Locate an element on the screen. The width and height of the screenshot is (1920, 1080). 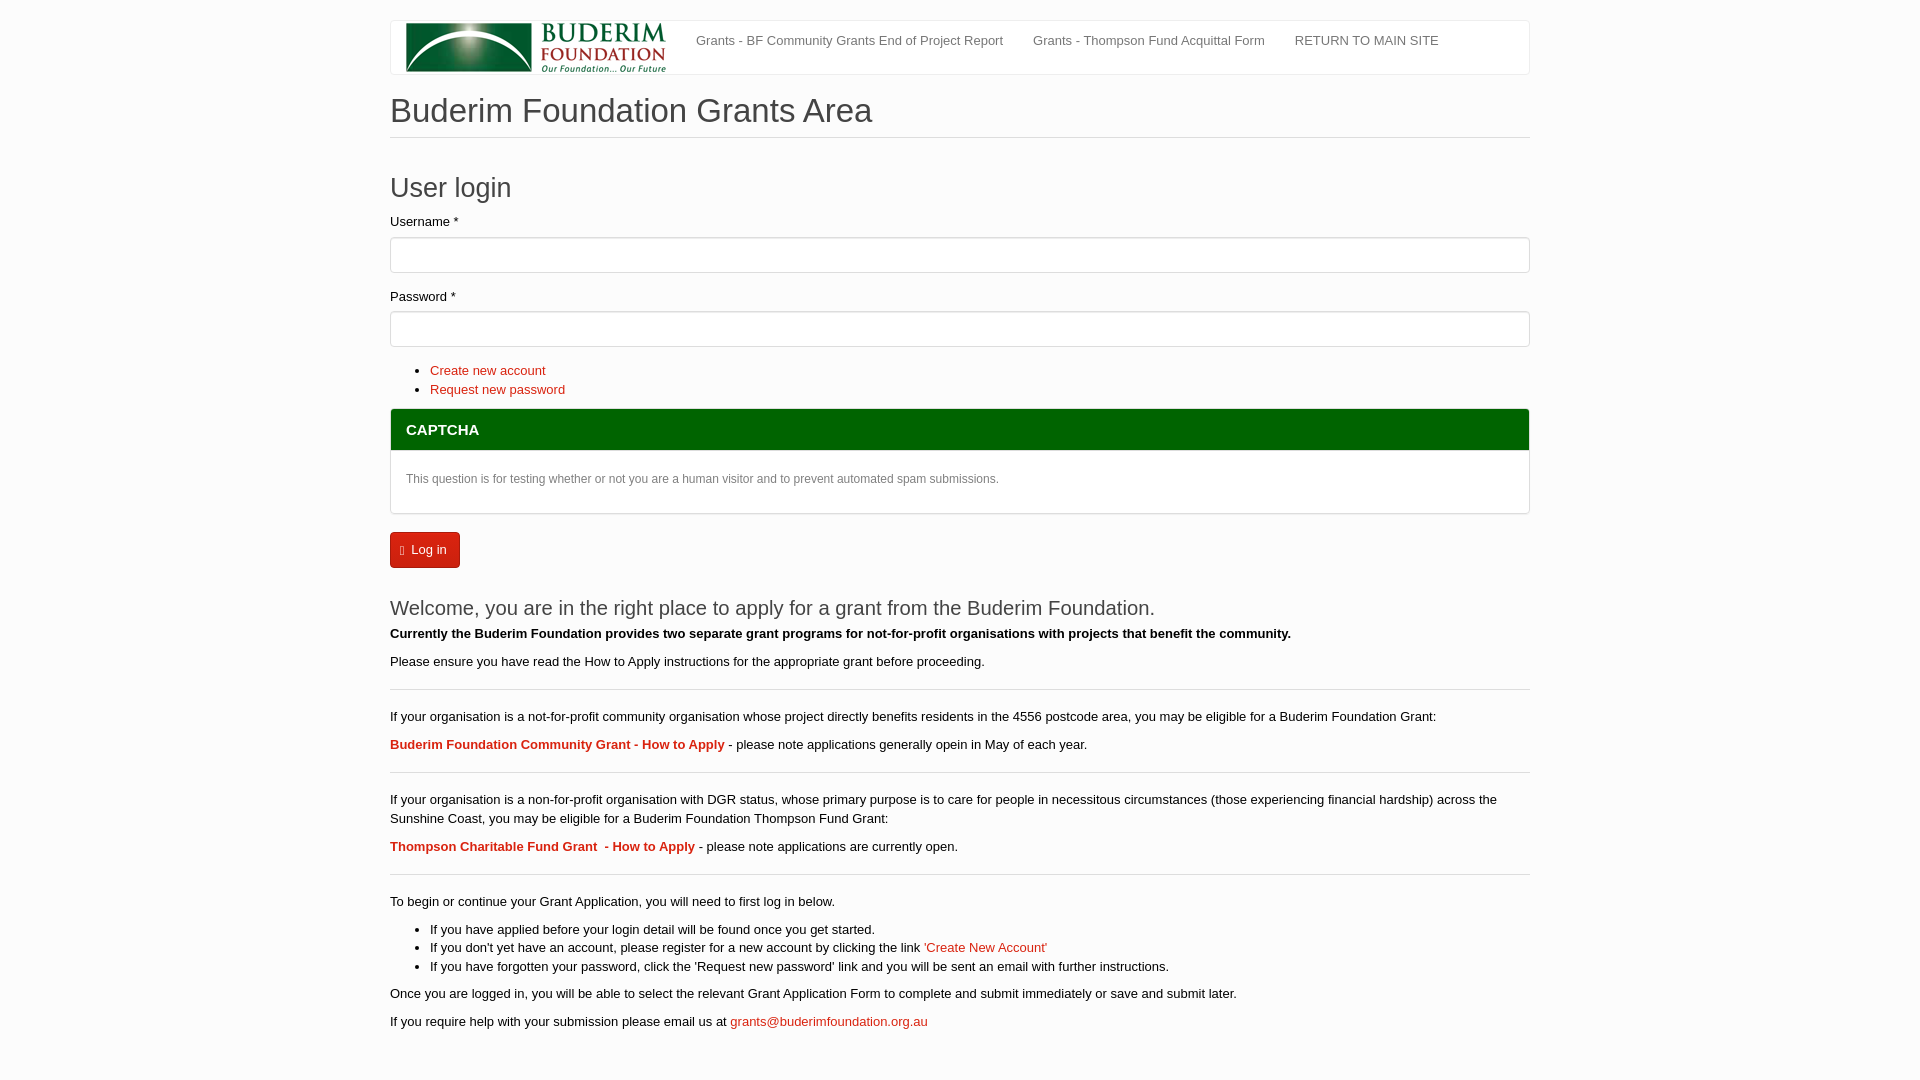
Create new account is located at coordinates (488, 370).